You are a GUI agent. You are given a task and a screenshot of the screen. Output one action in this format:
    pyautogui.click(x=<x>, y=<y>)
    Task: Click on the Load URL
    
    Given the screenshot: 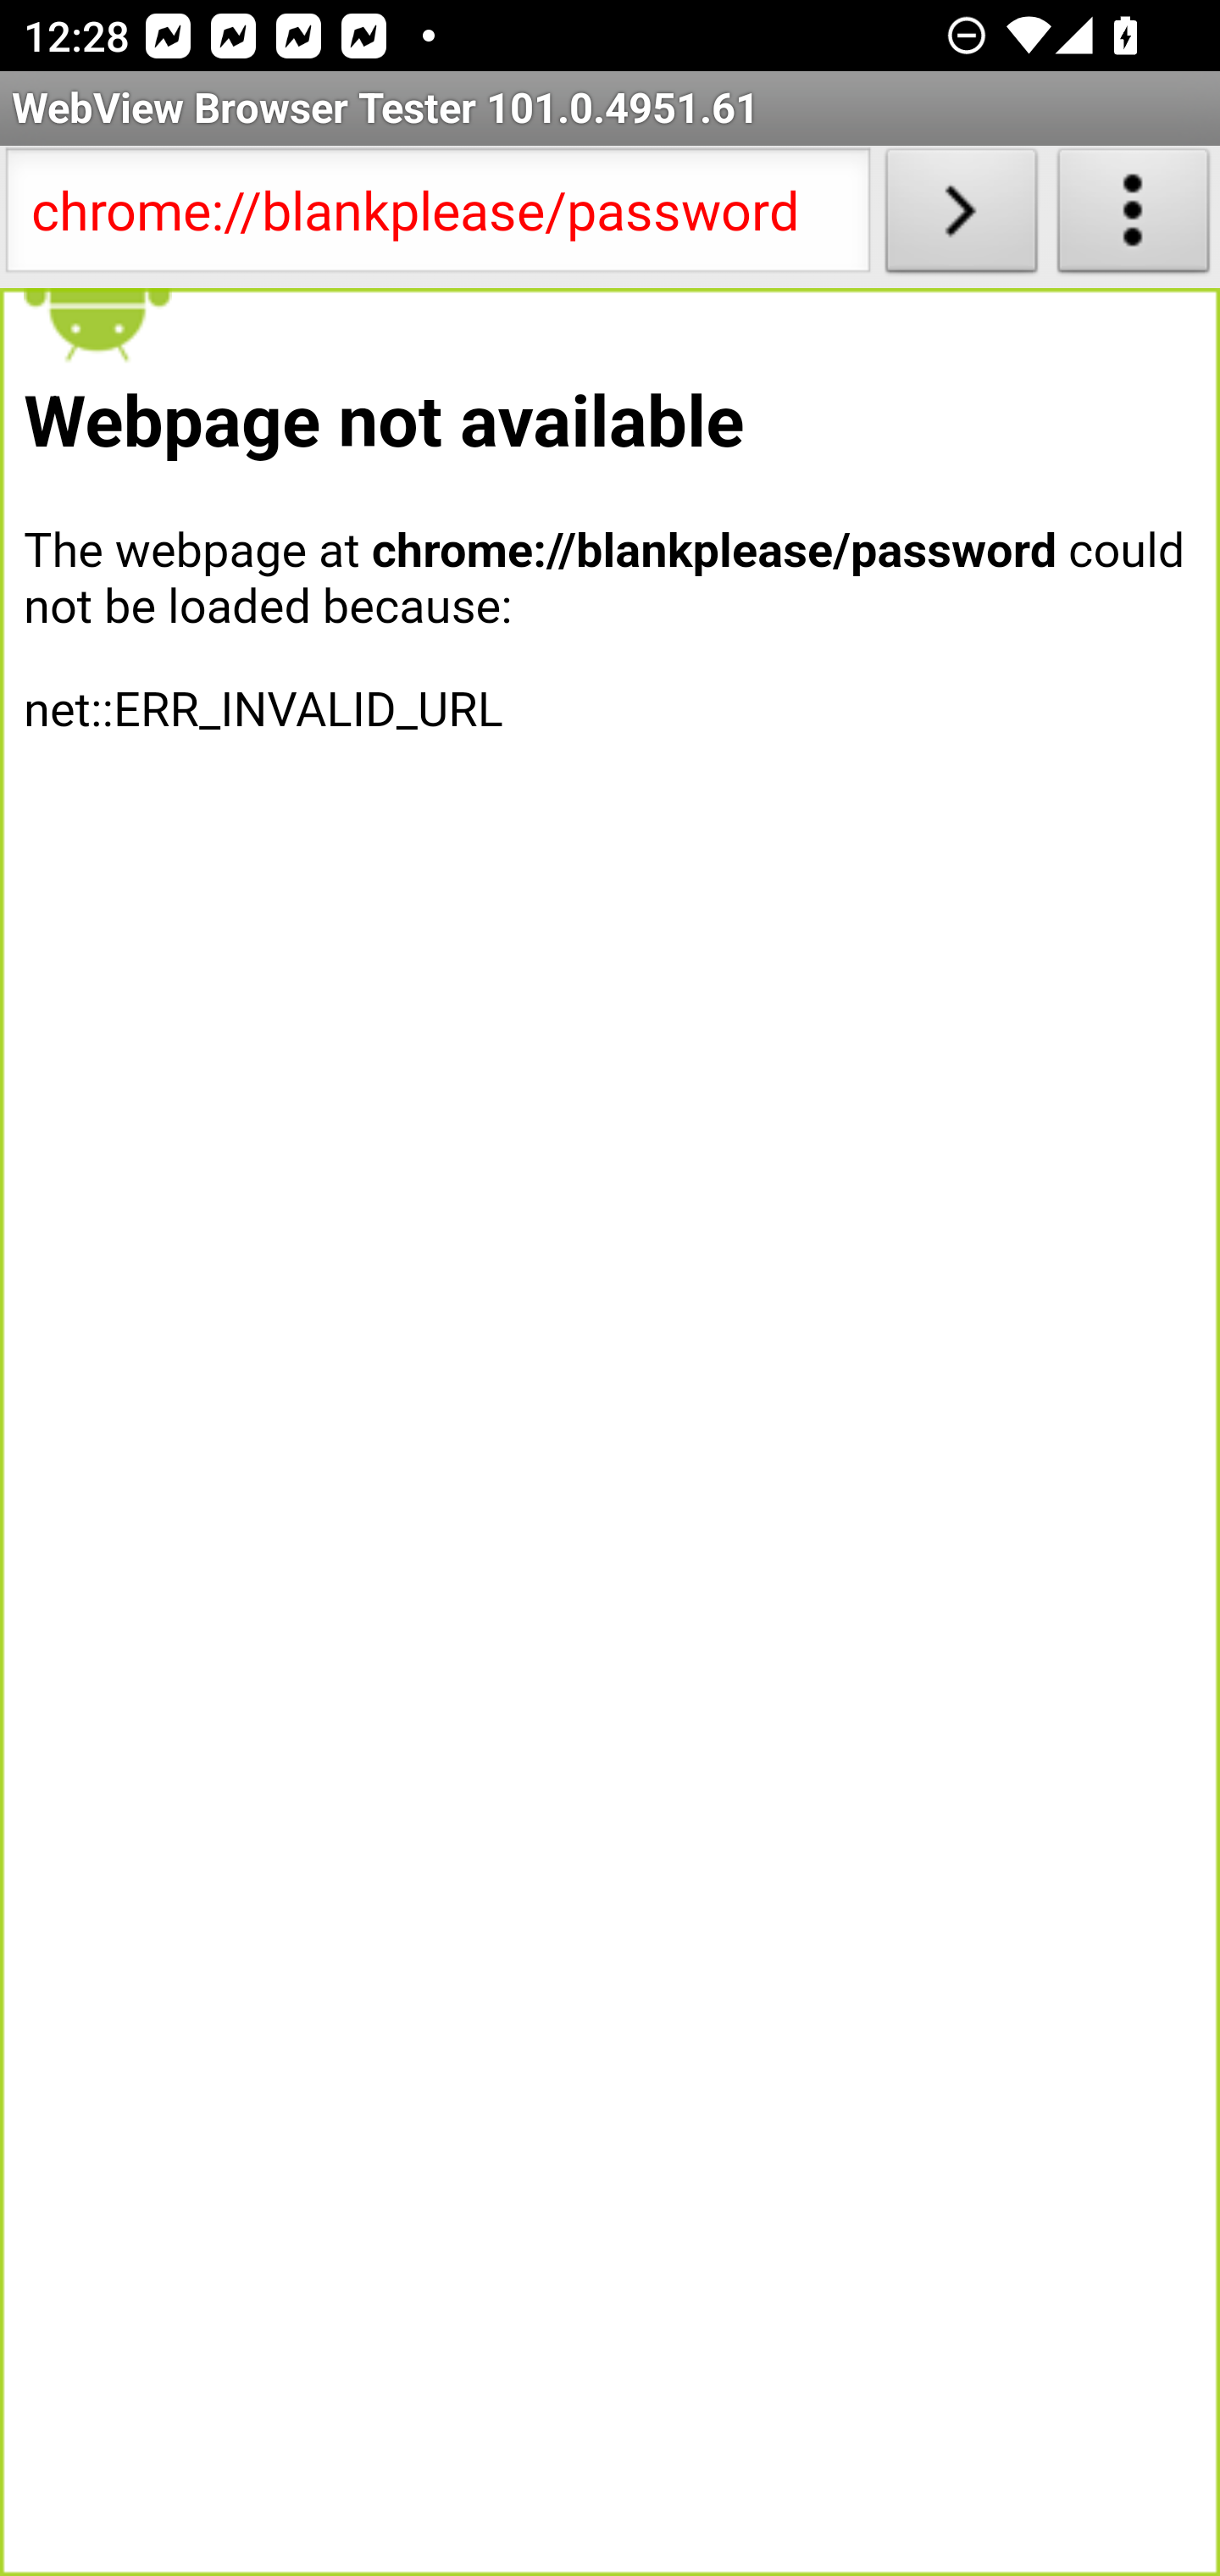 What is the action you would take?
    pyautogui.click(x=961, y=217)
    